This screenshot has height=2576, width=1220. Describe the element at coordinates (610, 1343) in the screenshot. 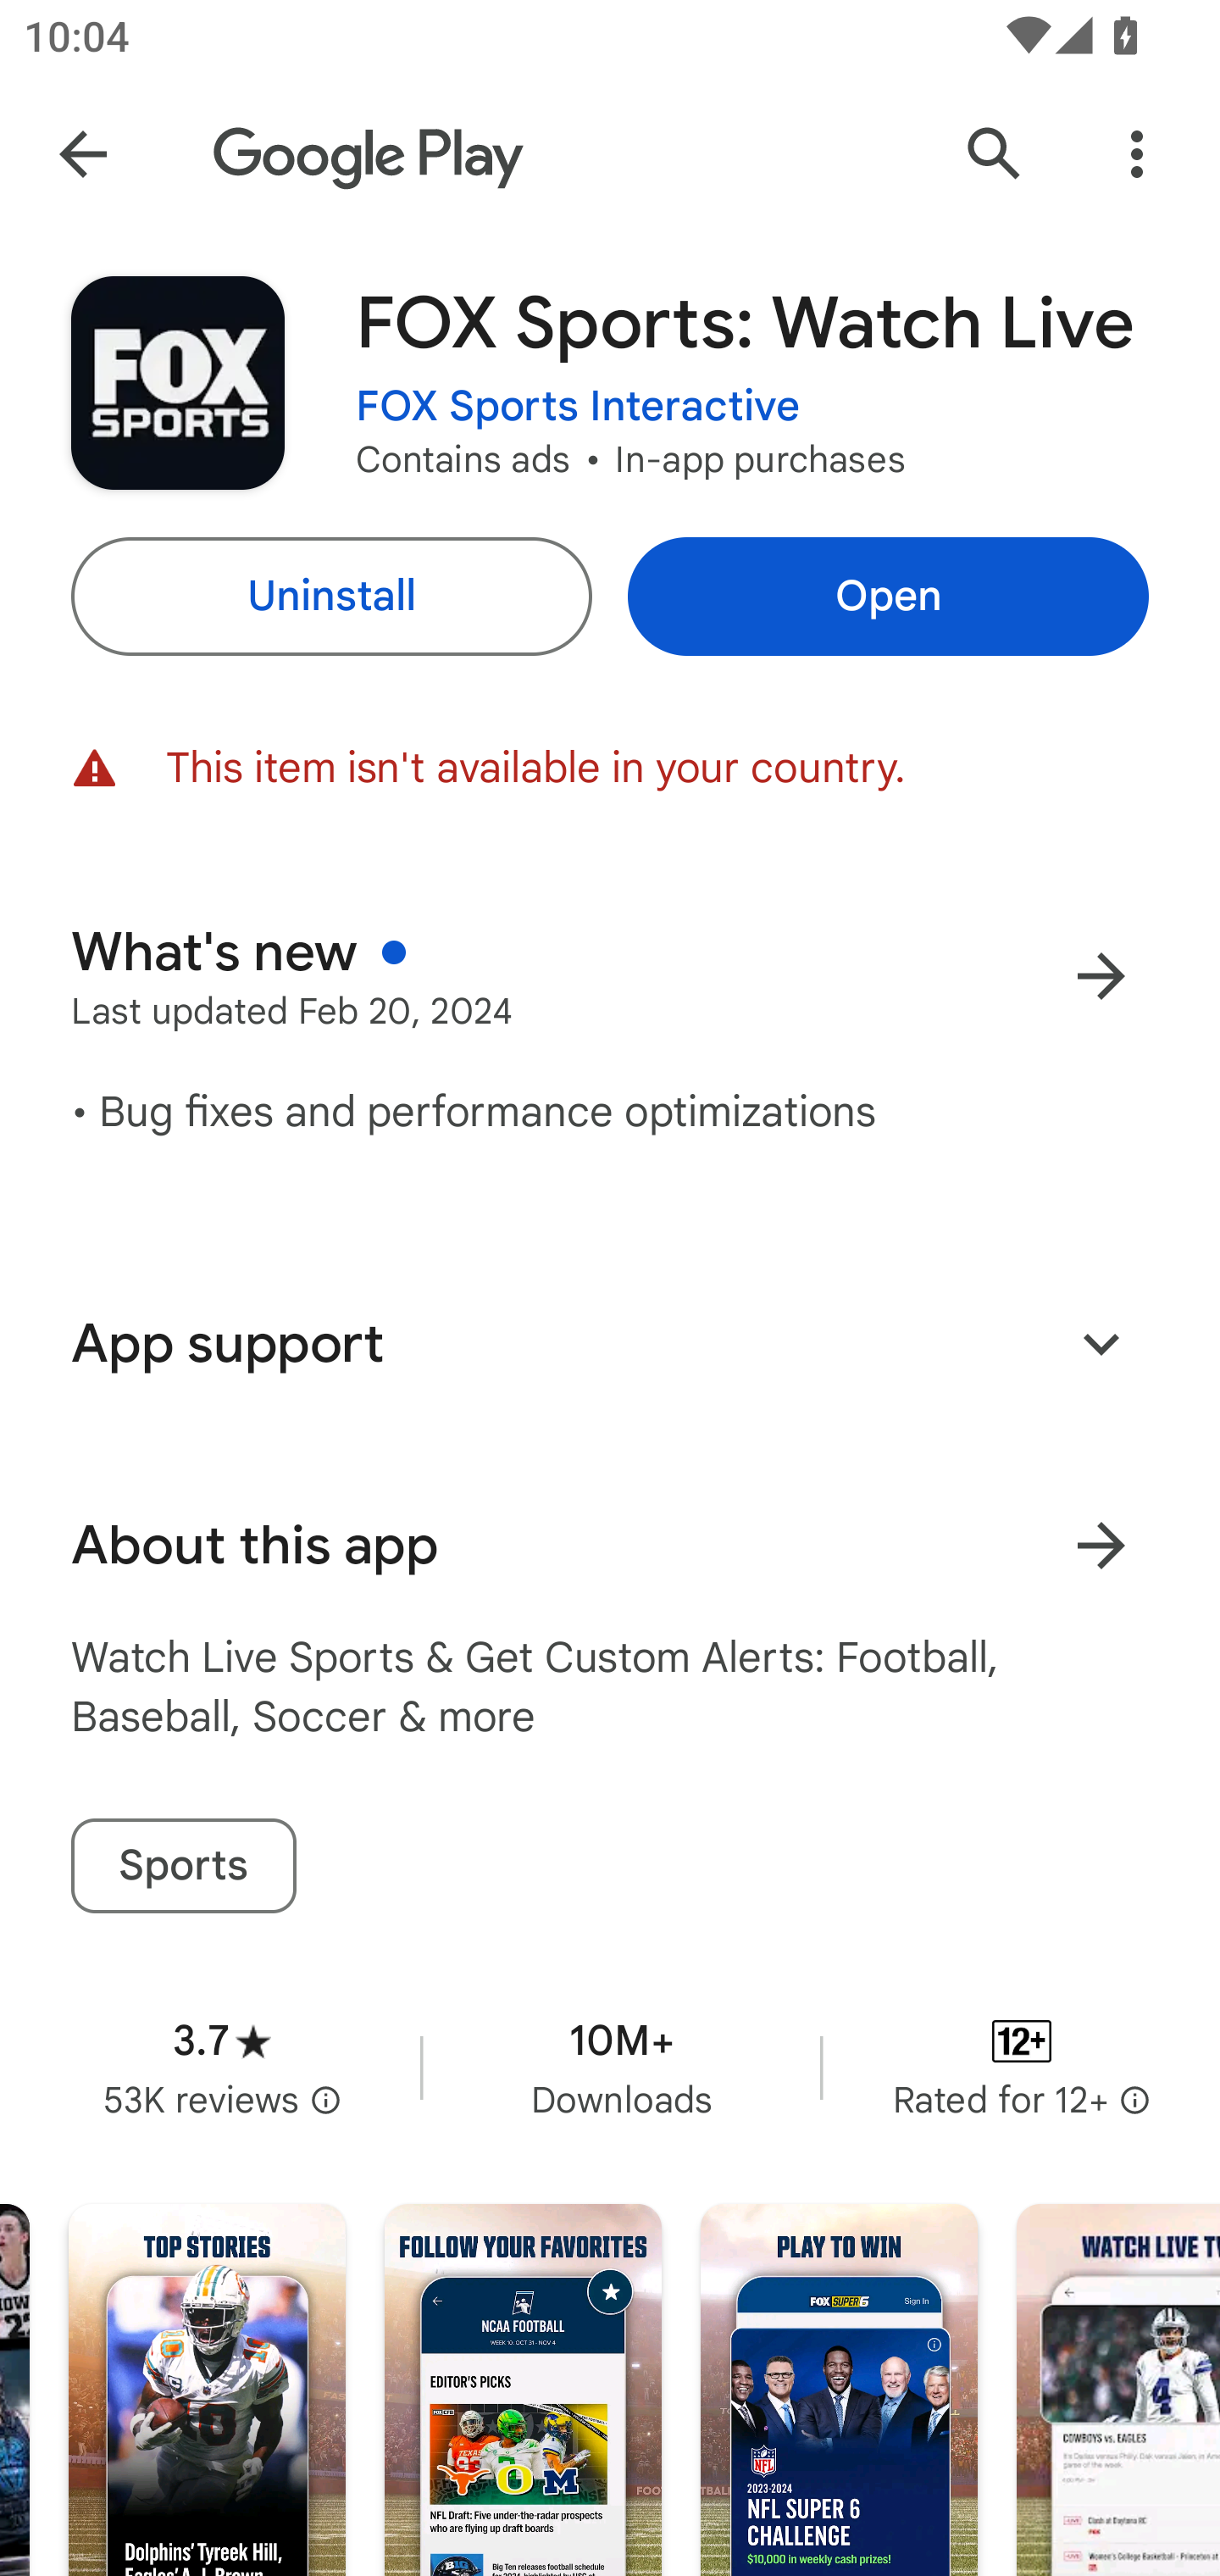

I see `App support Expand` at that location.